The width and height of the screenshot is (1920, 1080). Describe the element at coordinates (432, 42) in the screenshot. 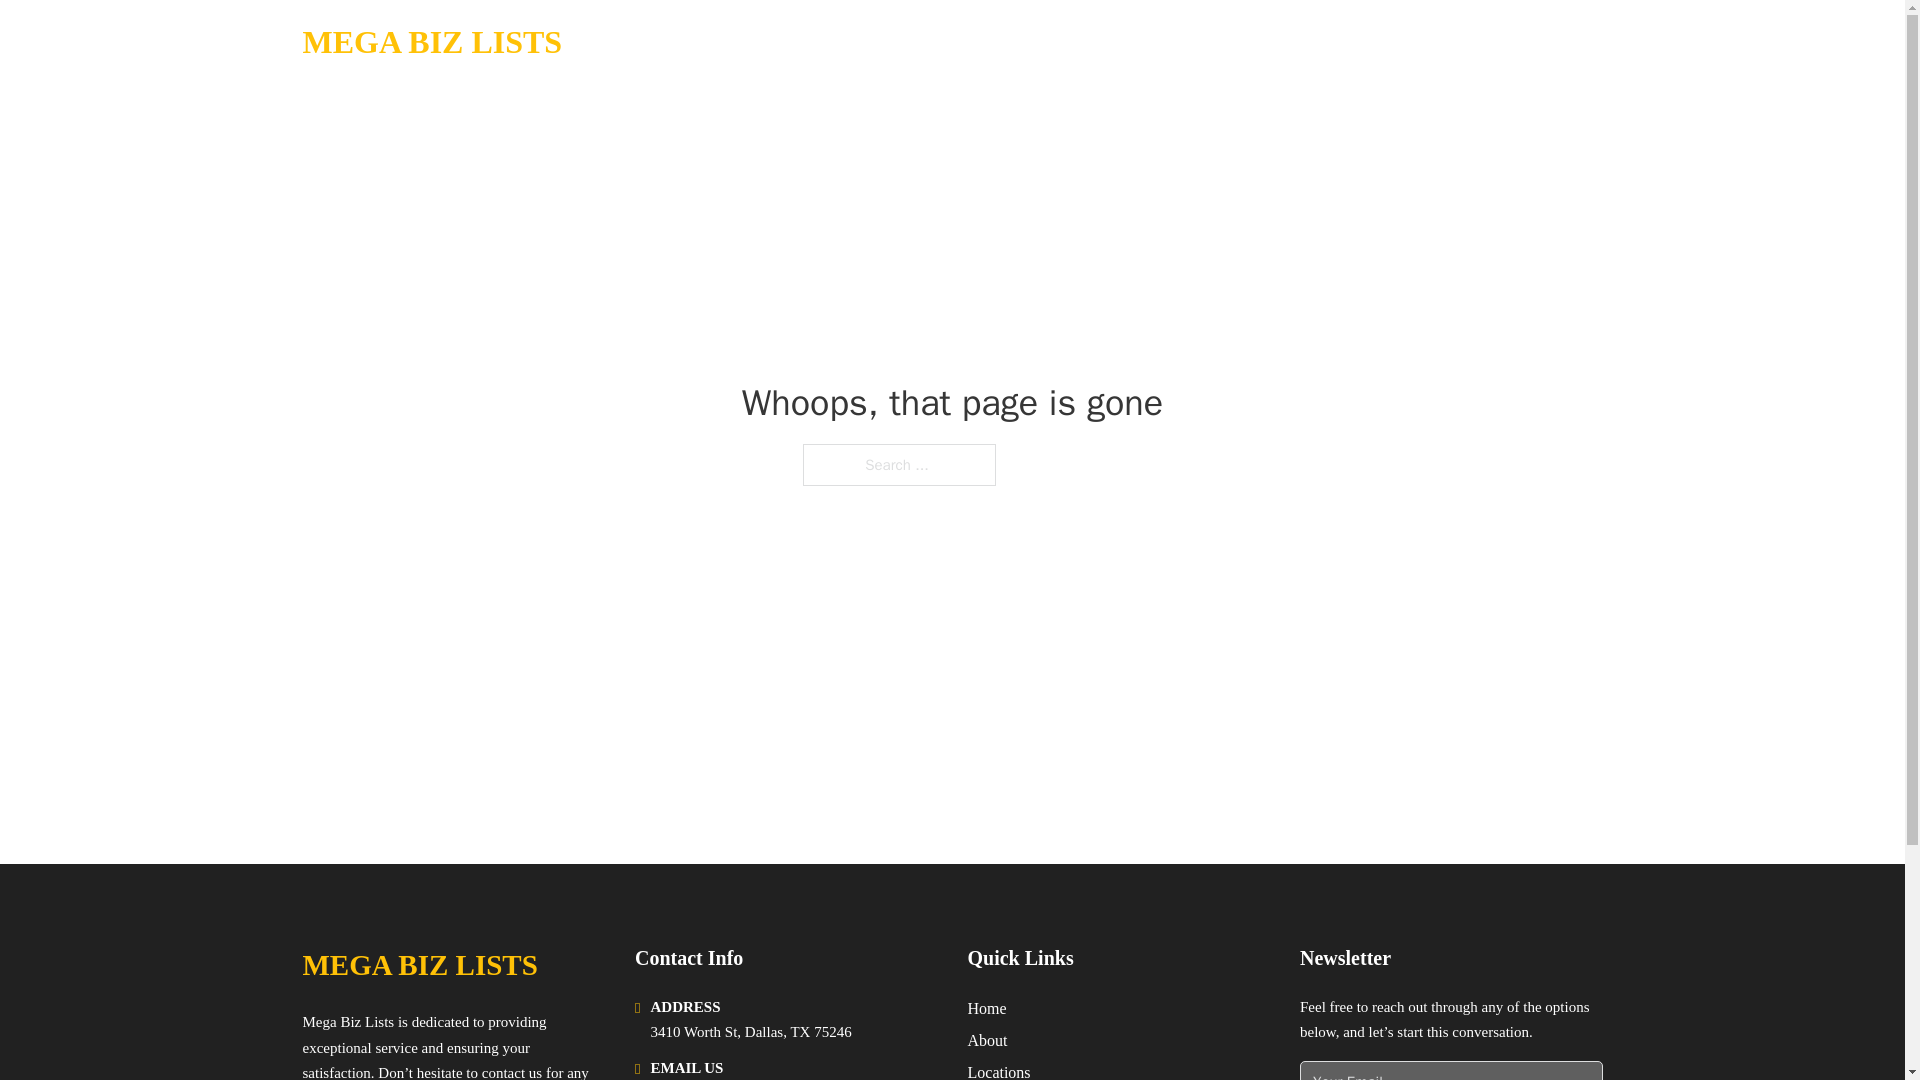

I see `MEGA BIZ LISTS` at that location.